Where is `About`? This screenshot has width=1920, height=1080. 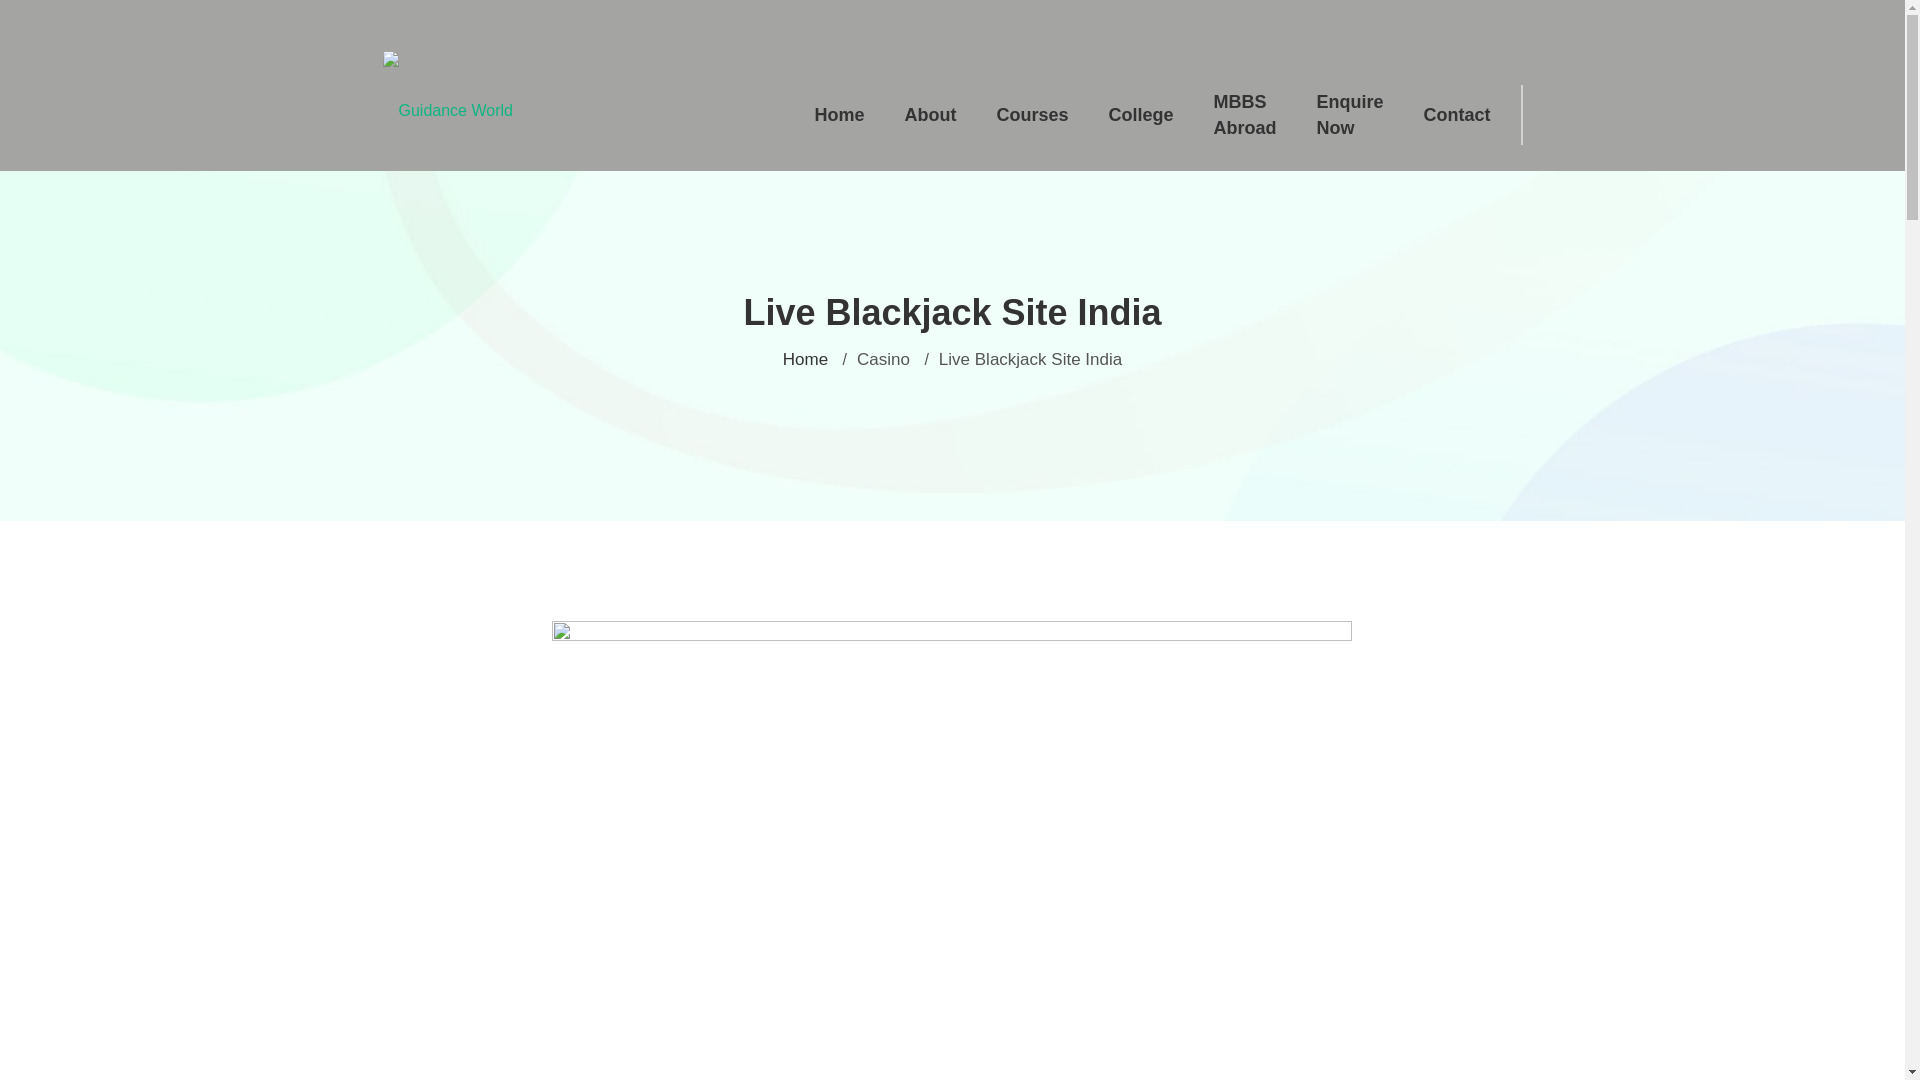
About is located at coordinates (929, 114).